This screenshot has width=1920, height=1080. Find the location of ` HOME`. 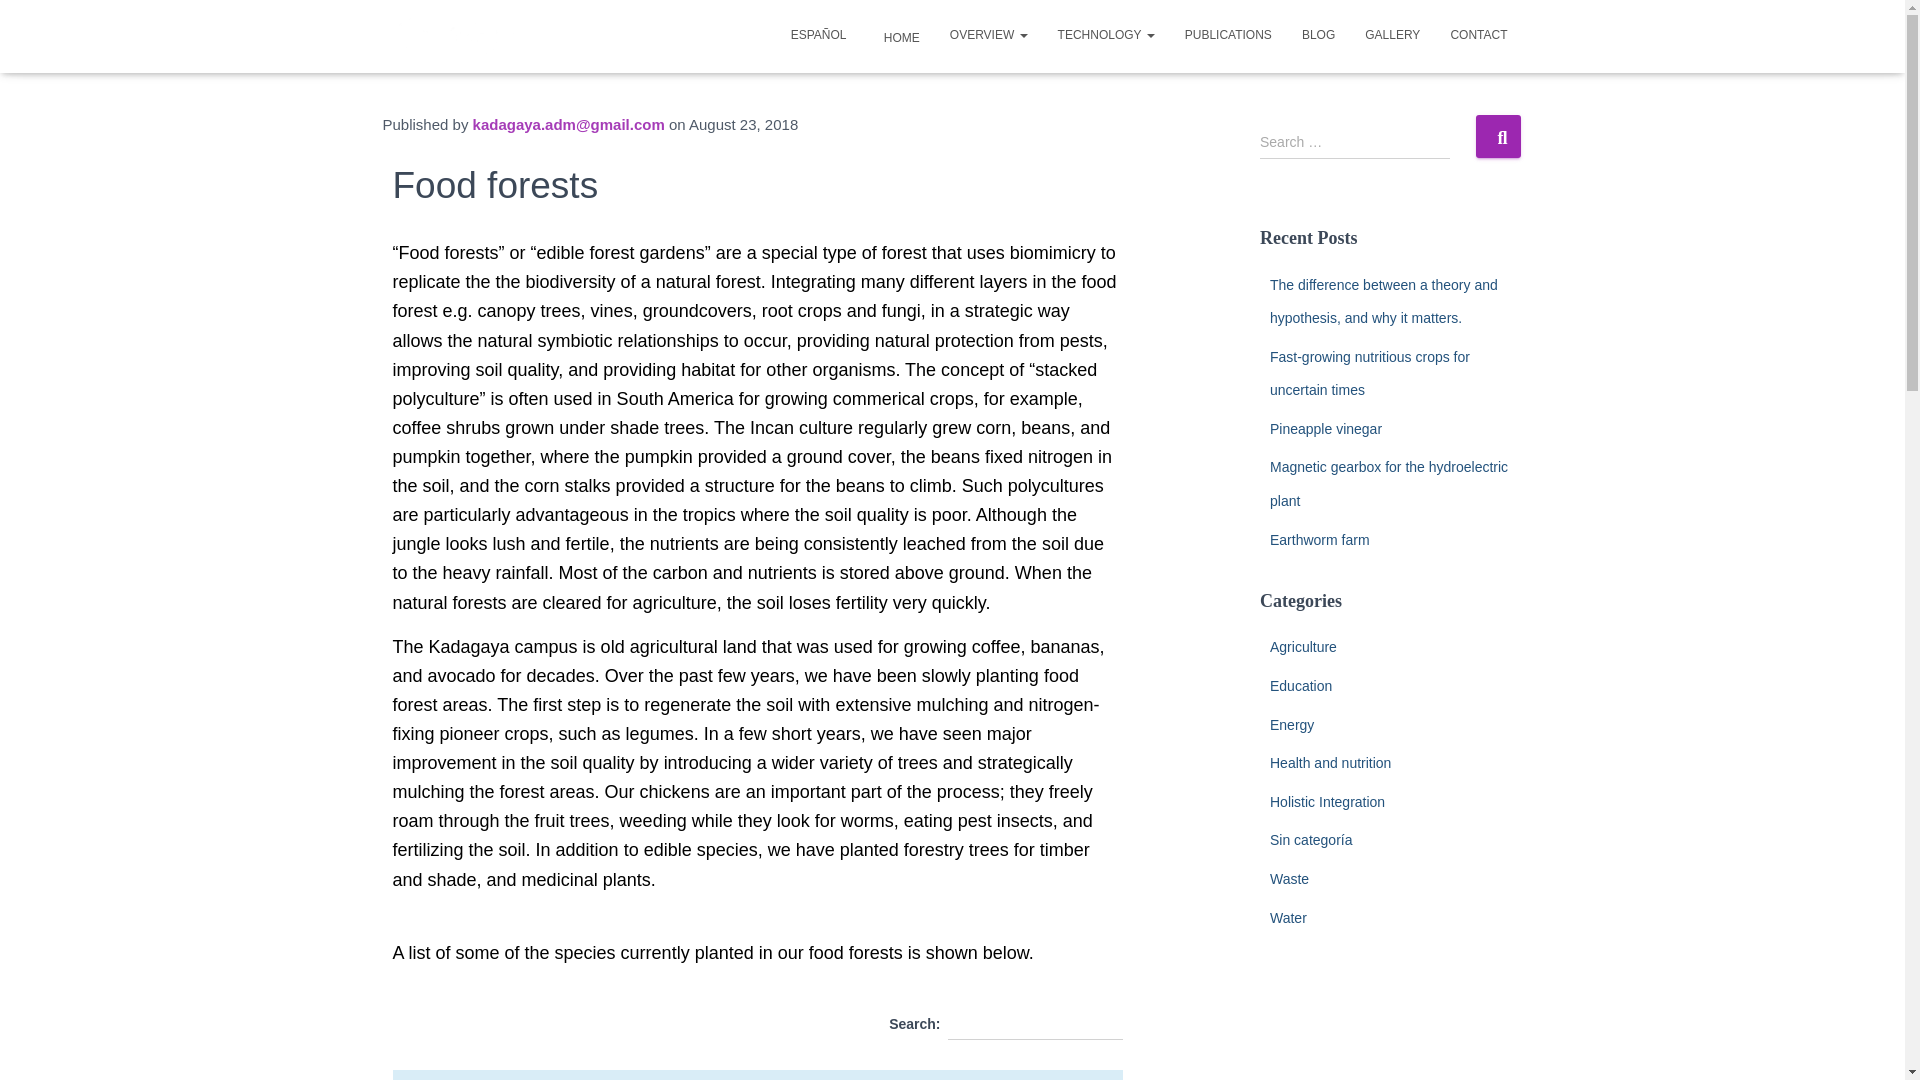

 HOME is located at coordinates (896, 36).